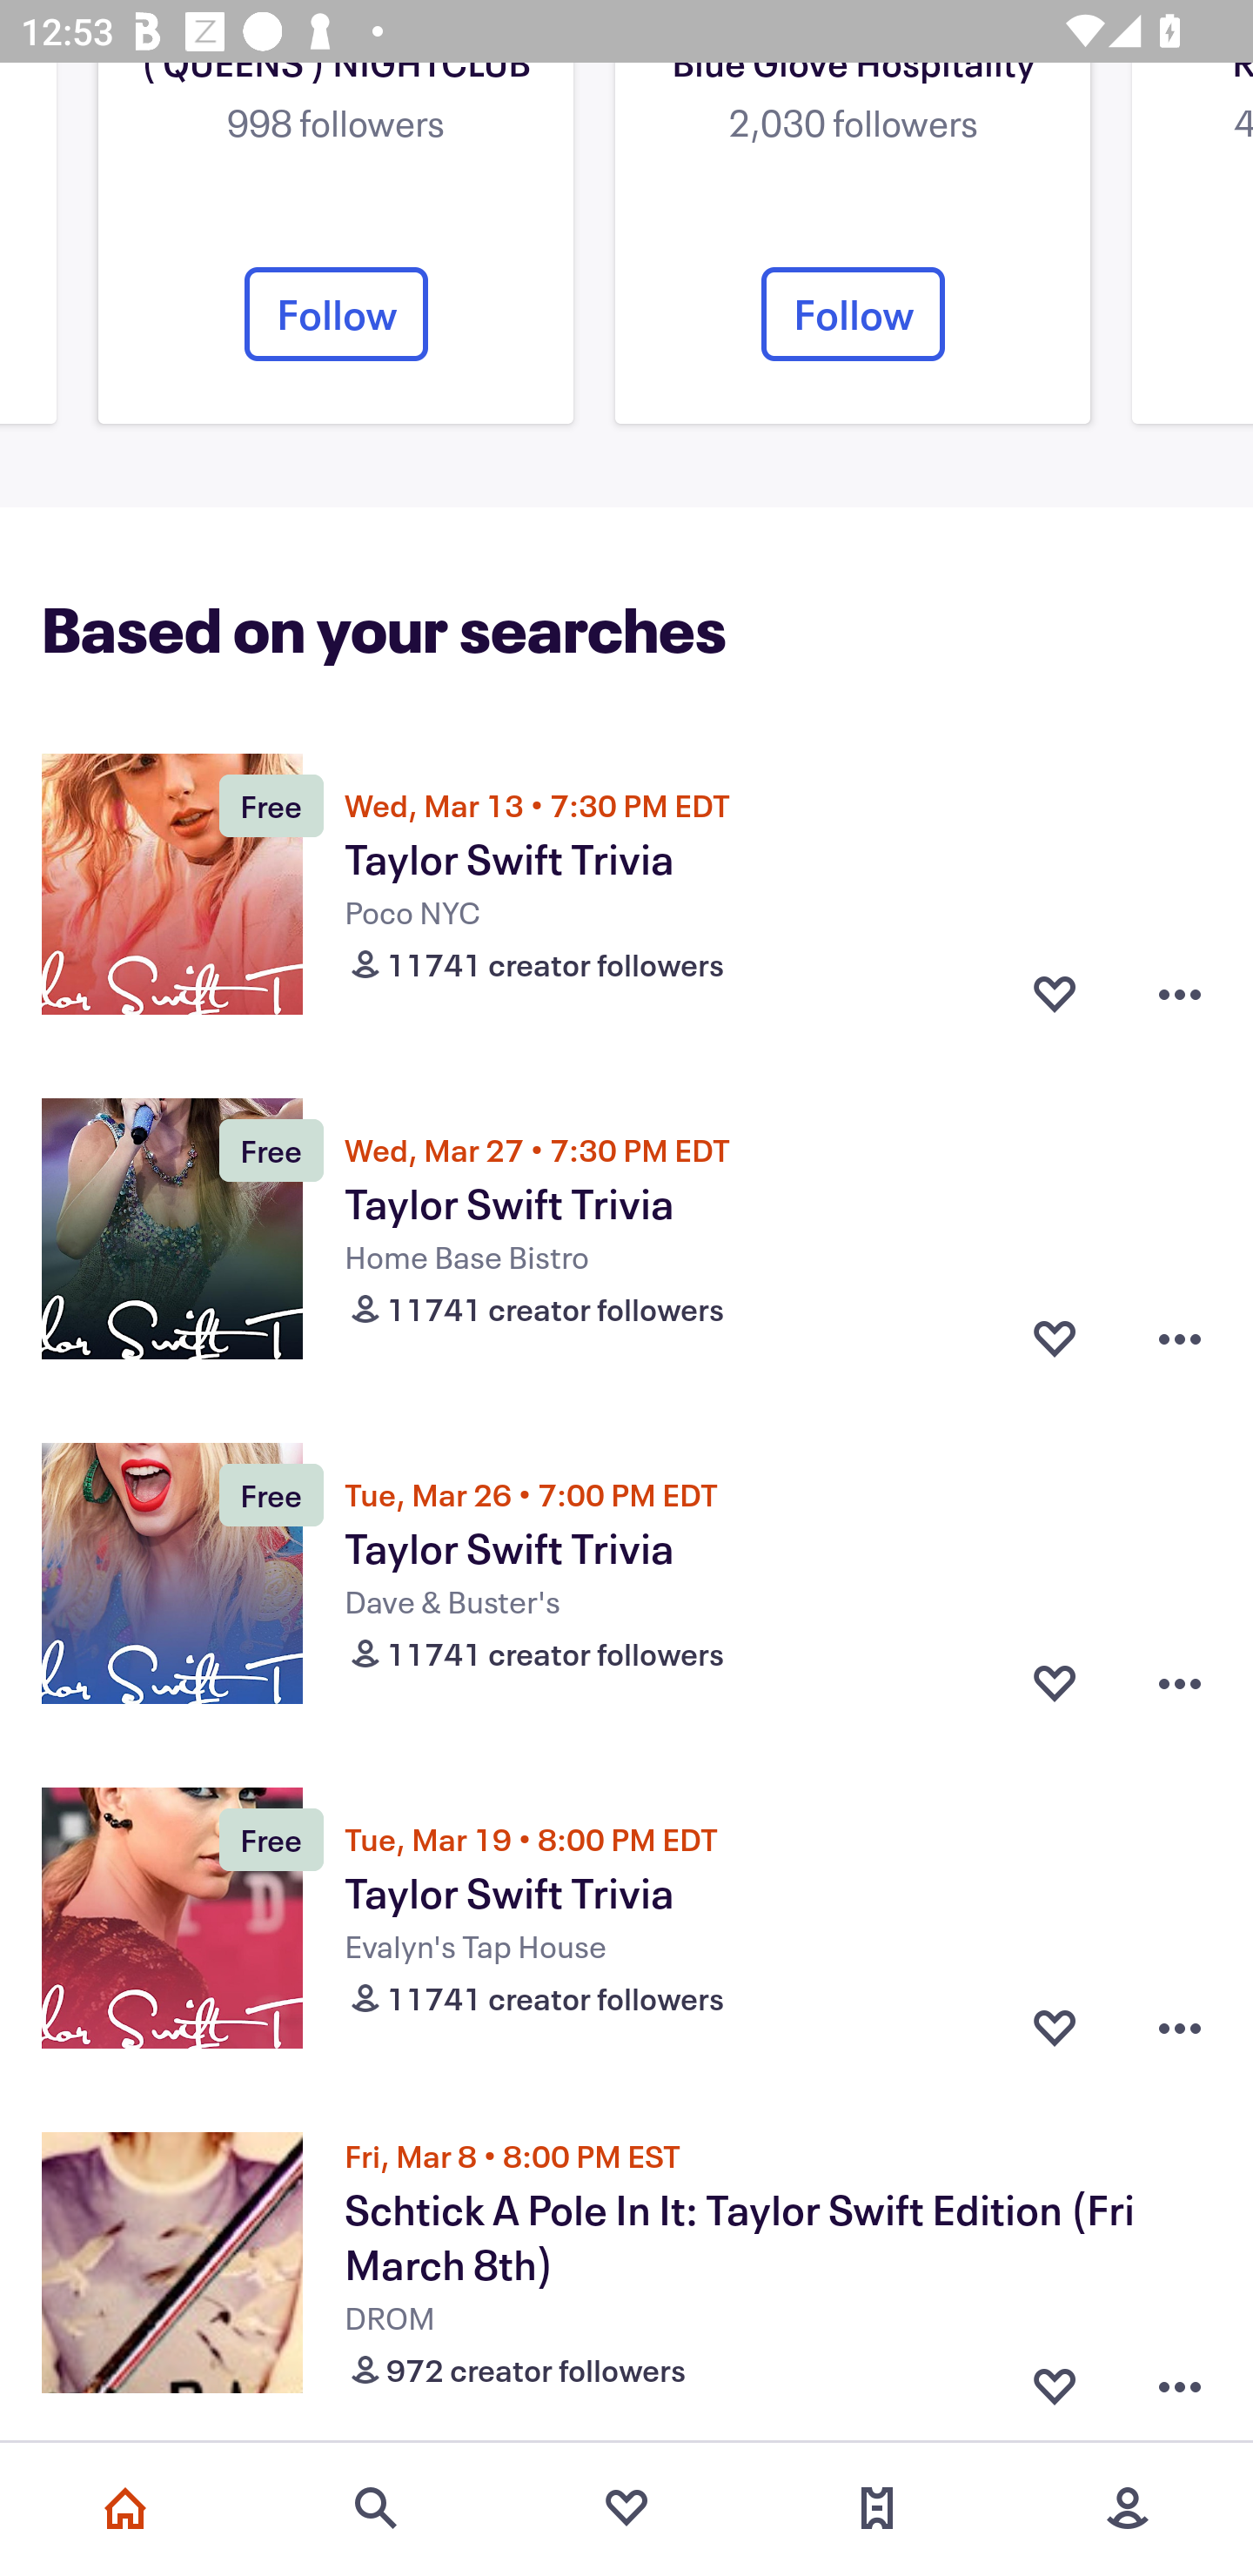  What do you see at coordinates (877, 2508) in the screenshot?
I see `Tickets` at bounding box center [877, 2508].